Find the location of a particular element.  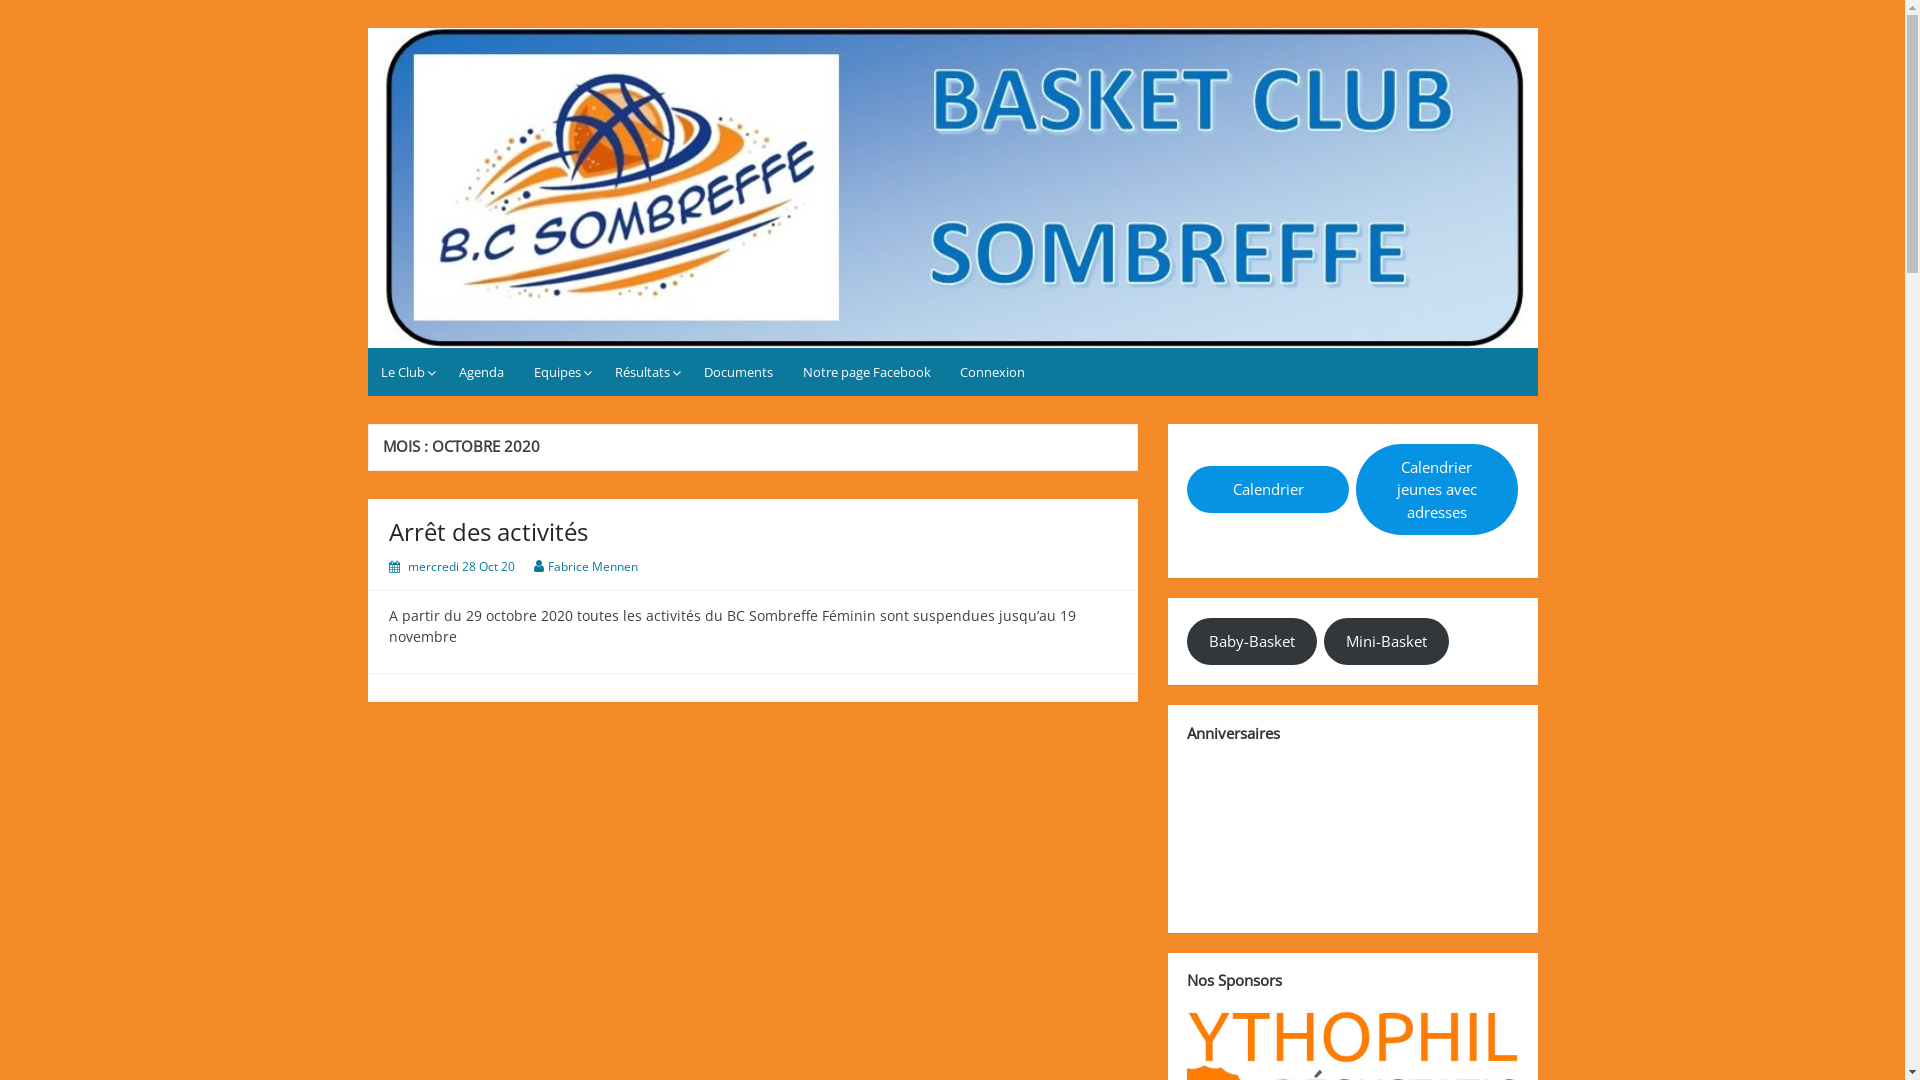

Fabrice Mennen is located at coordinates (593, 566).